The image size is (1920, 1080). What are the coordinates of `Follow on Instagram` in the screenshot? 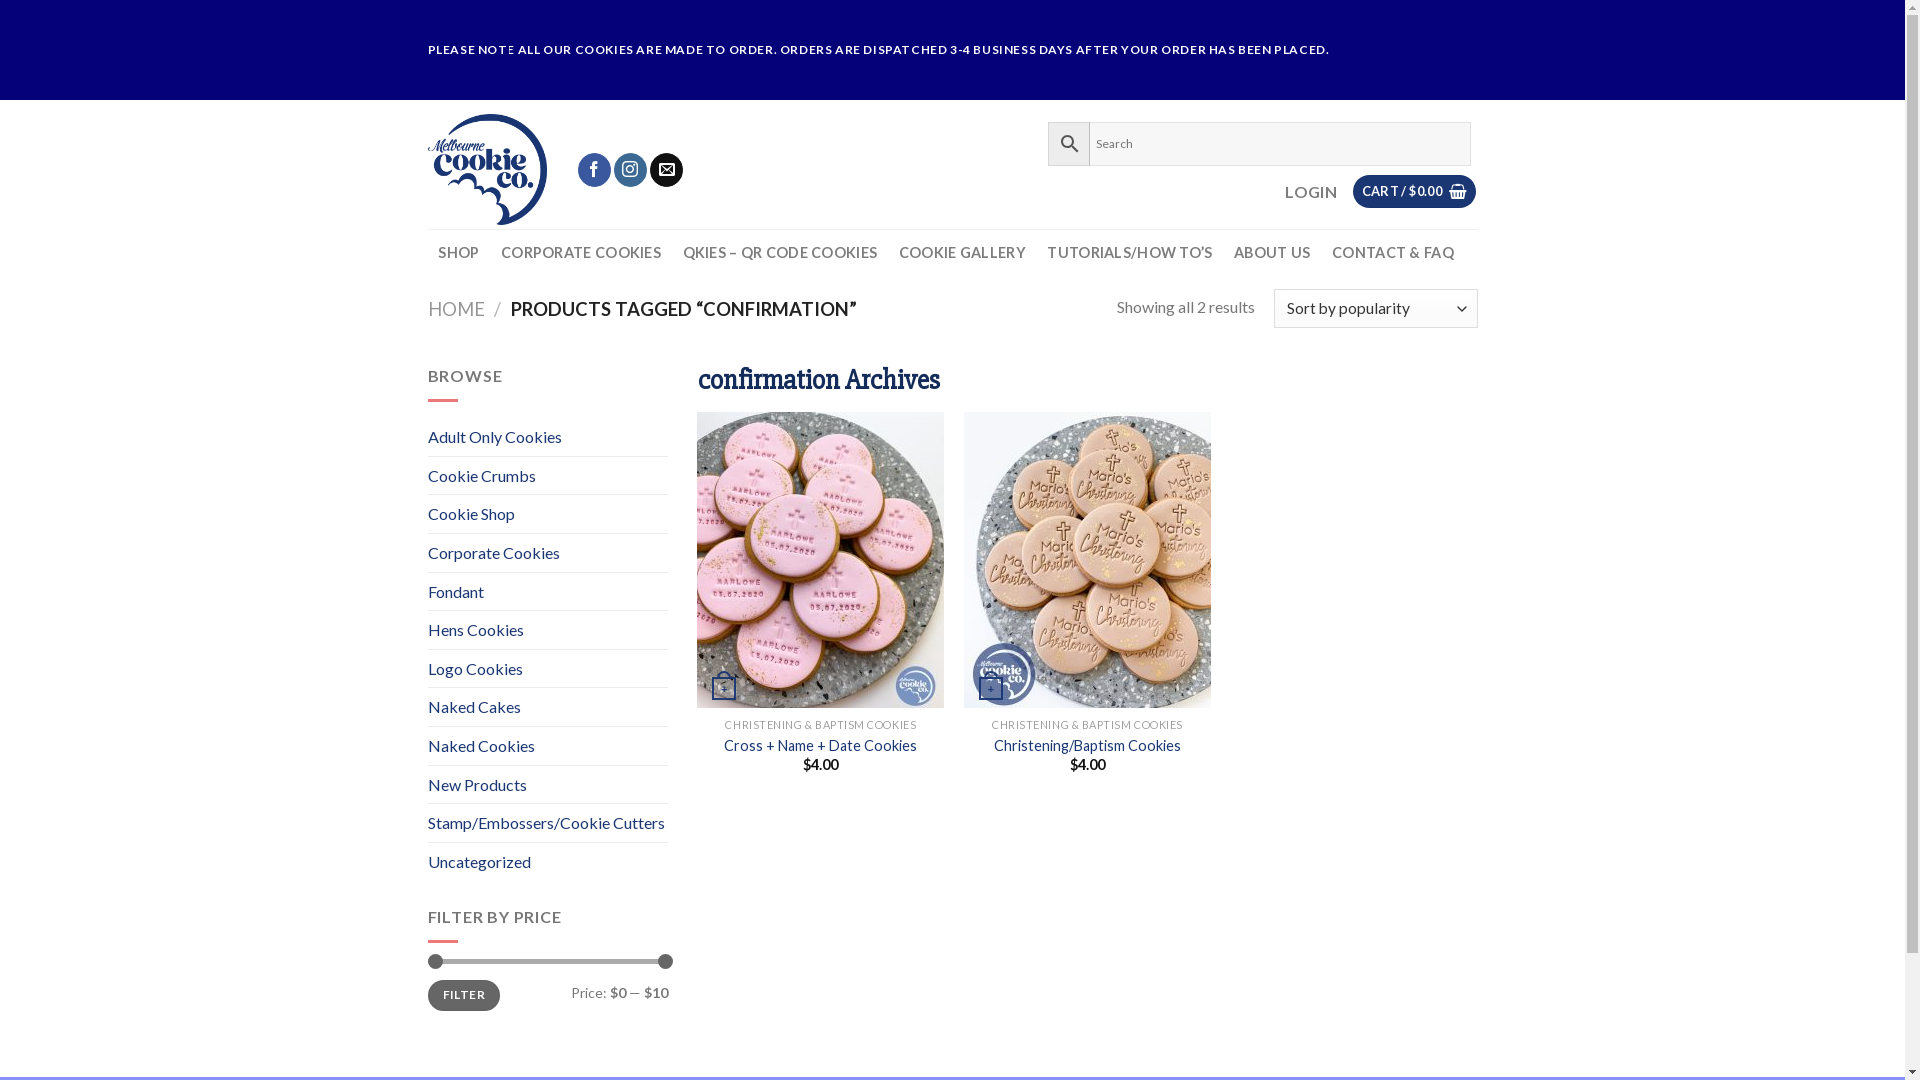 It's located at (630, 170).